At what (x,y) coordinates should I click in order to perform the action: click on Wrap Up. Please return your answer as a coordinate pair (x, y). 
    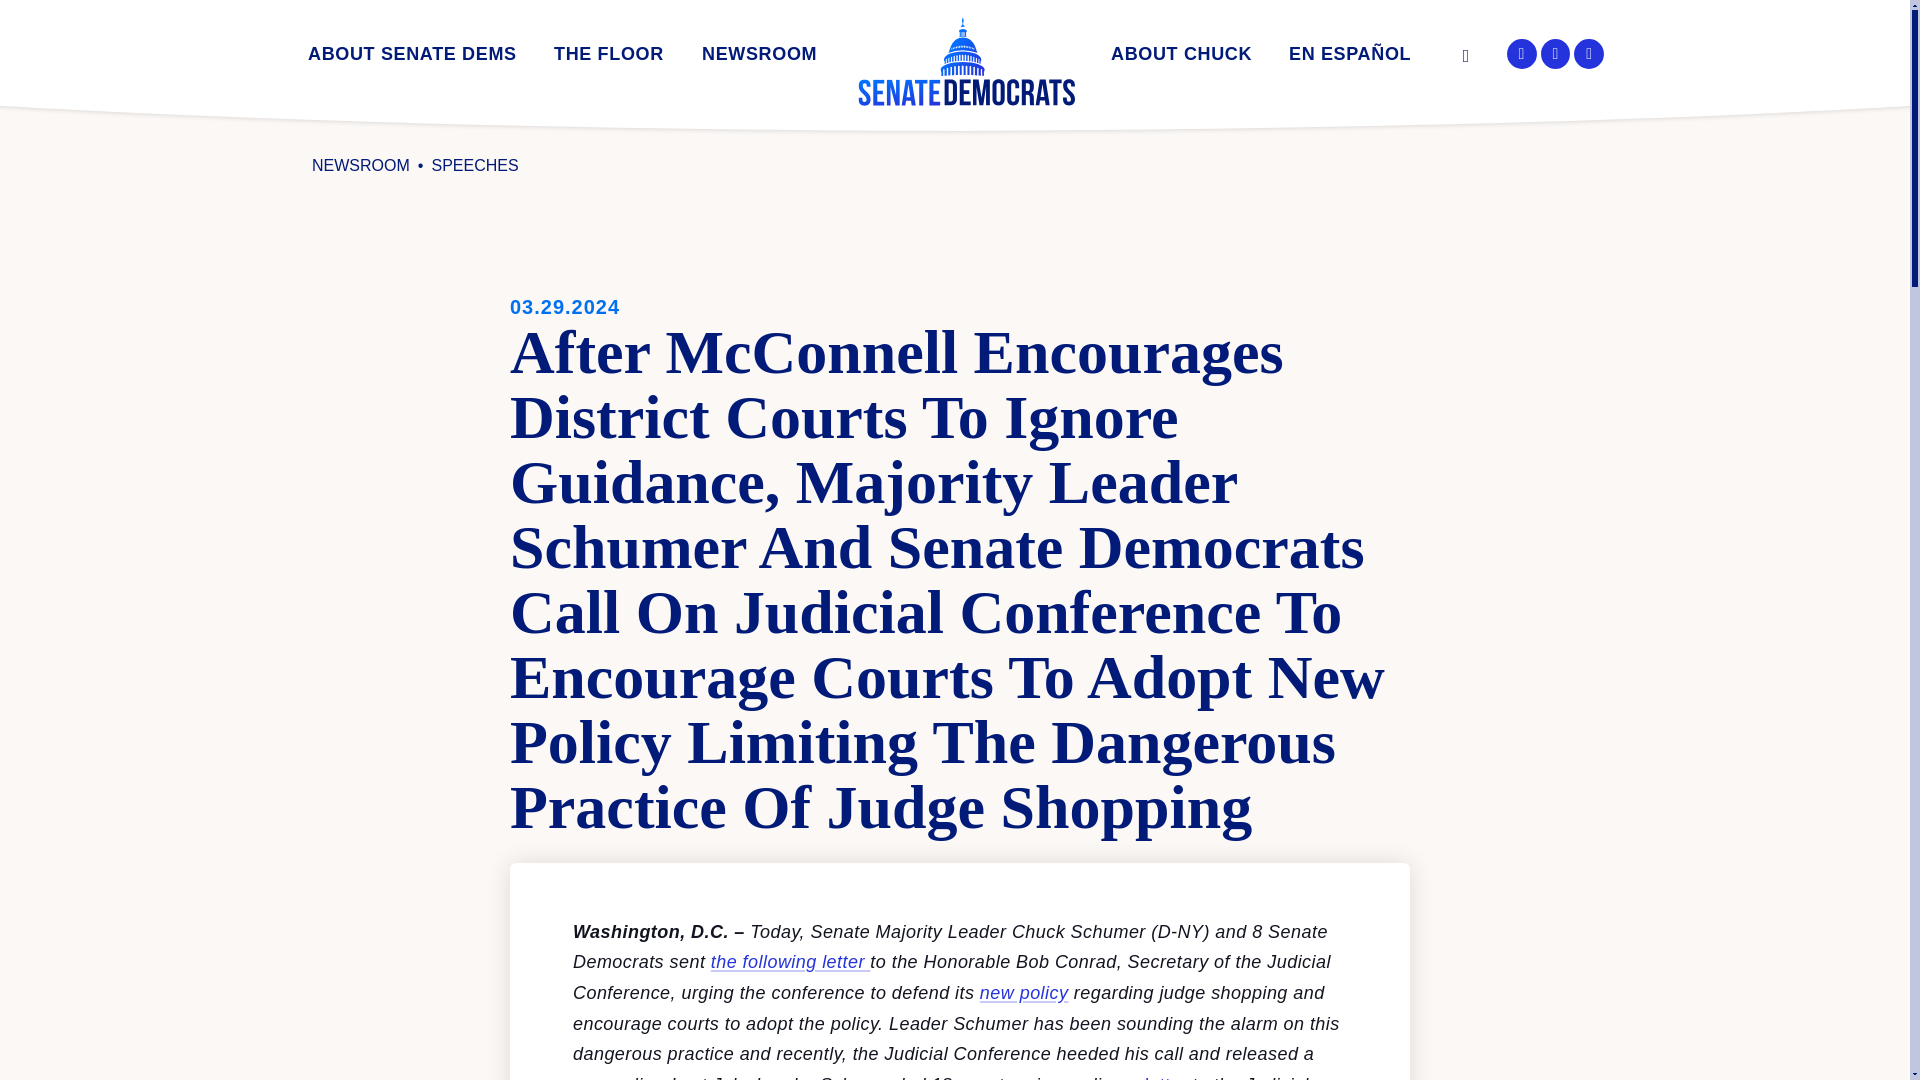
    Looking at the image, I should click on (704, 87).